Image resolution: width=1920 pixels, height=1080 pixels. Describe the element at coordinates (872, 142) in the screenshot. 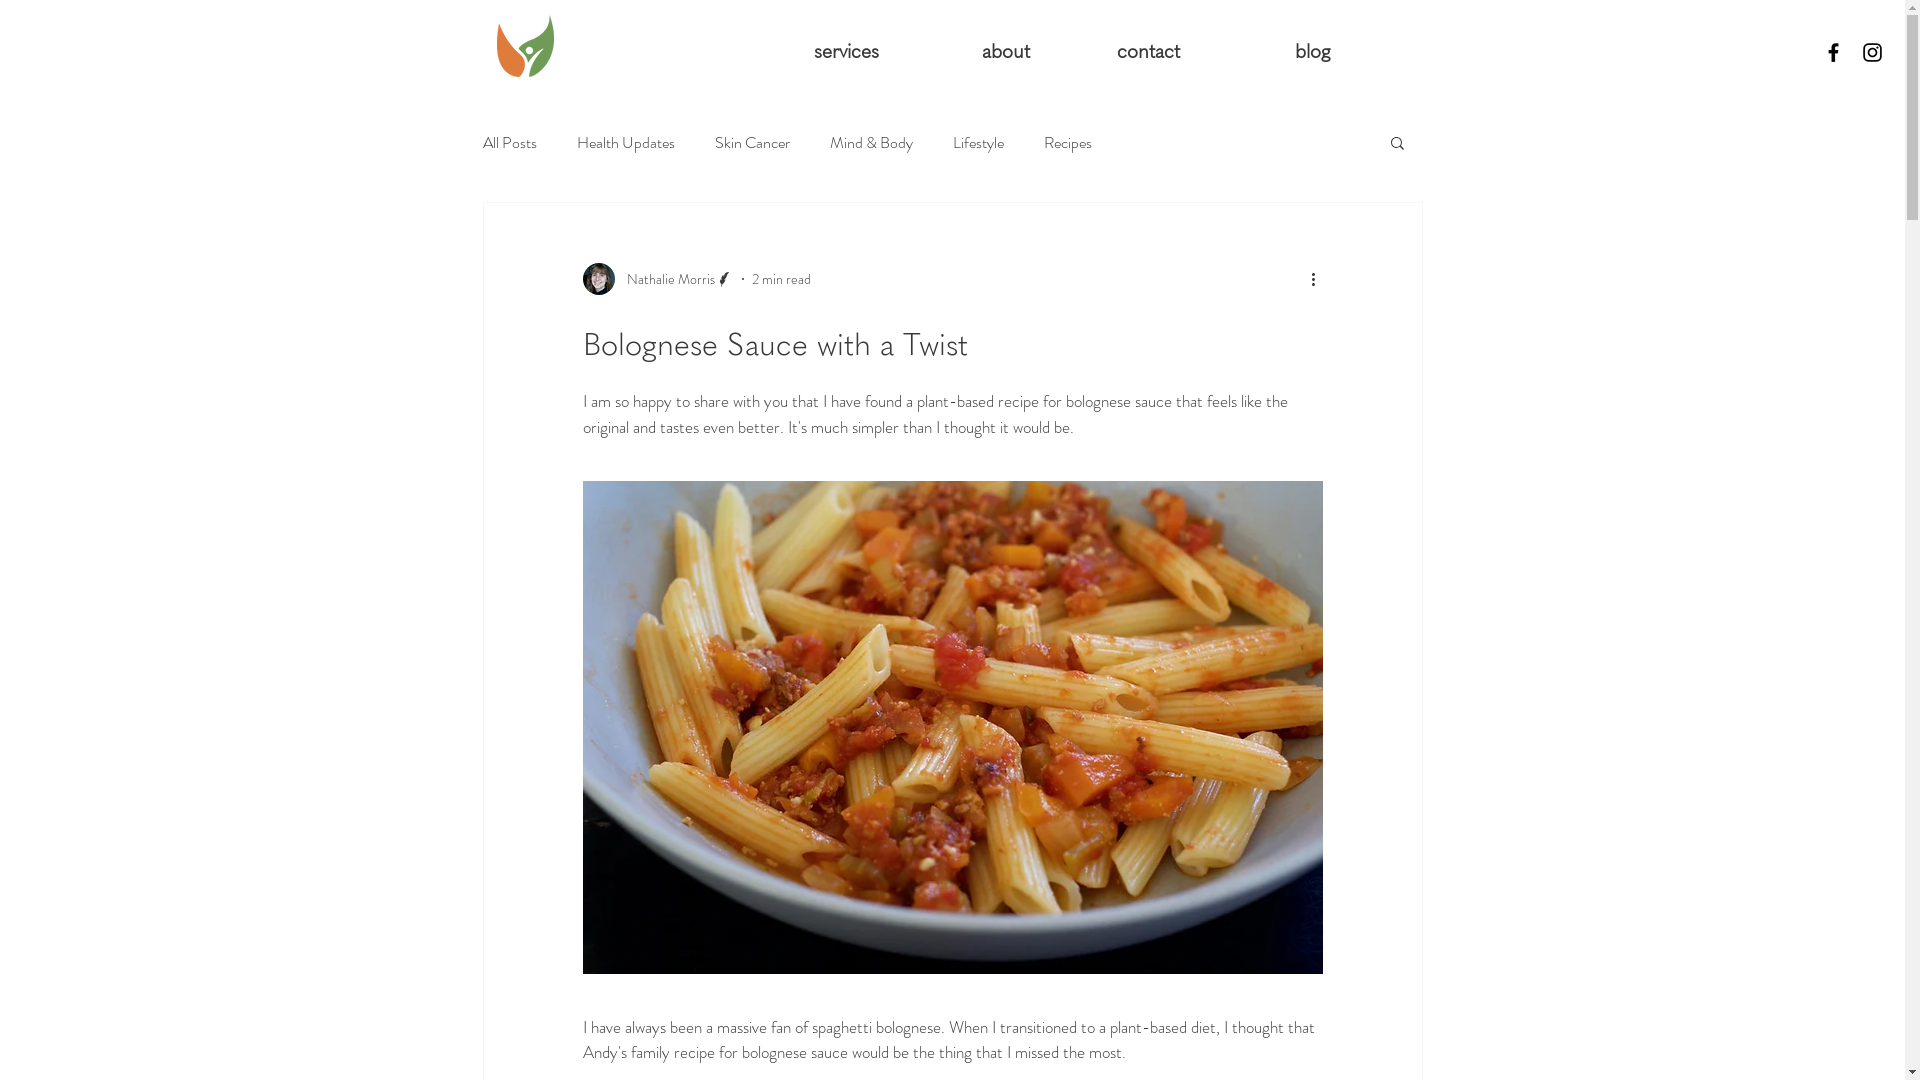

I see `Mind & Body` at that location.